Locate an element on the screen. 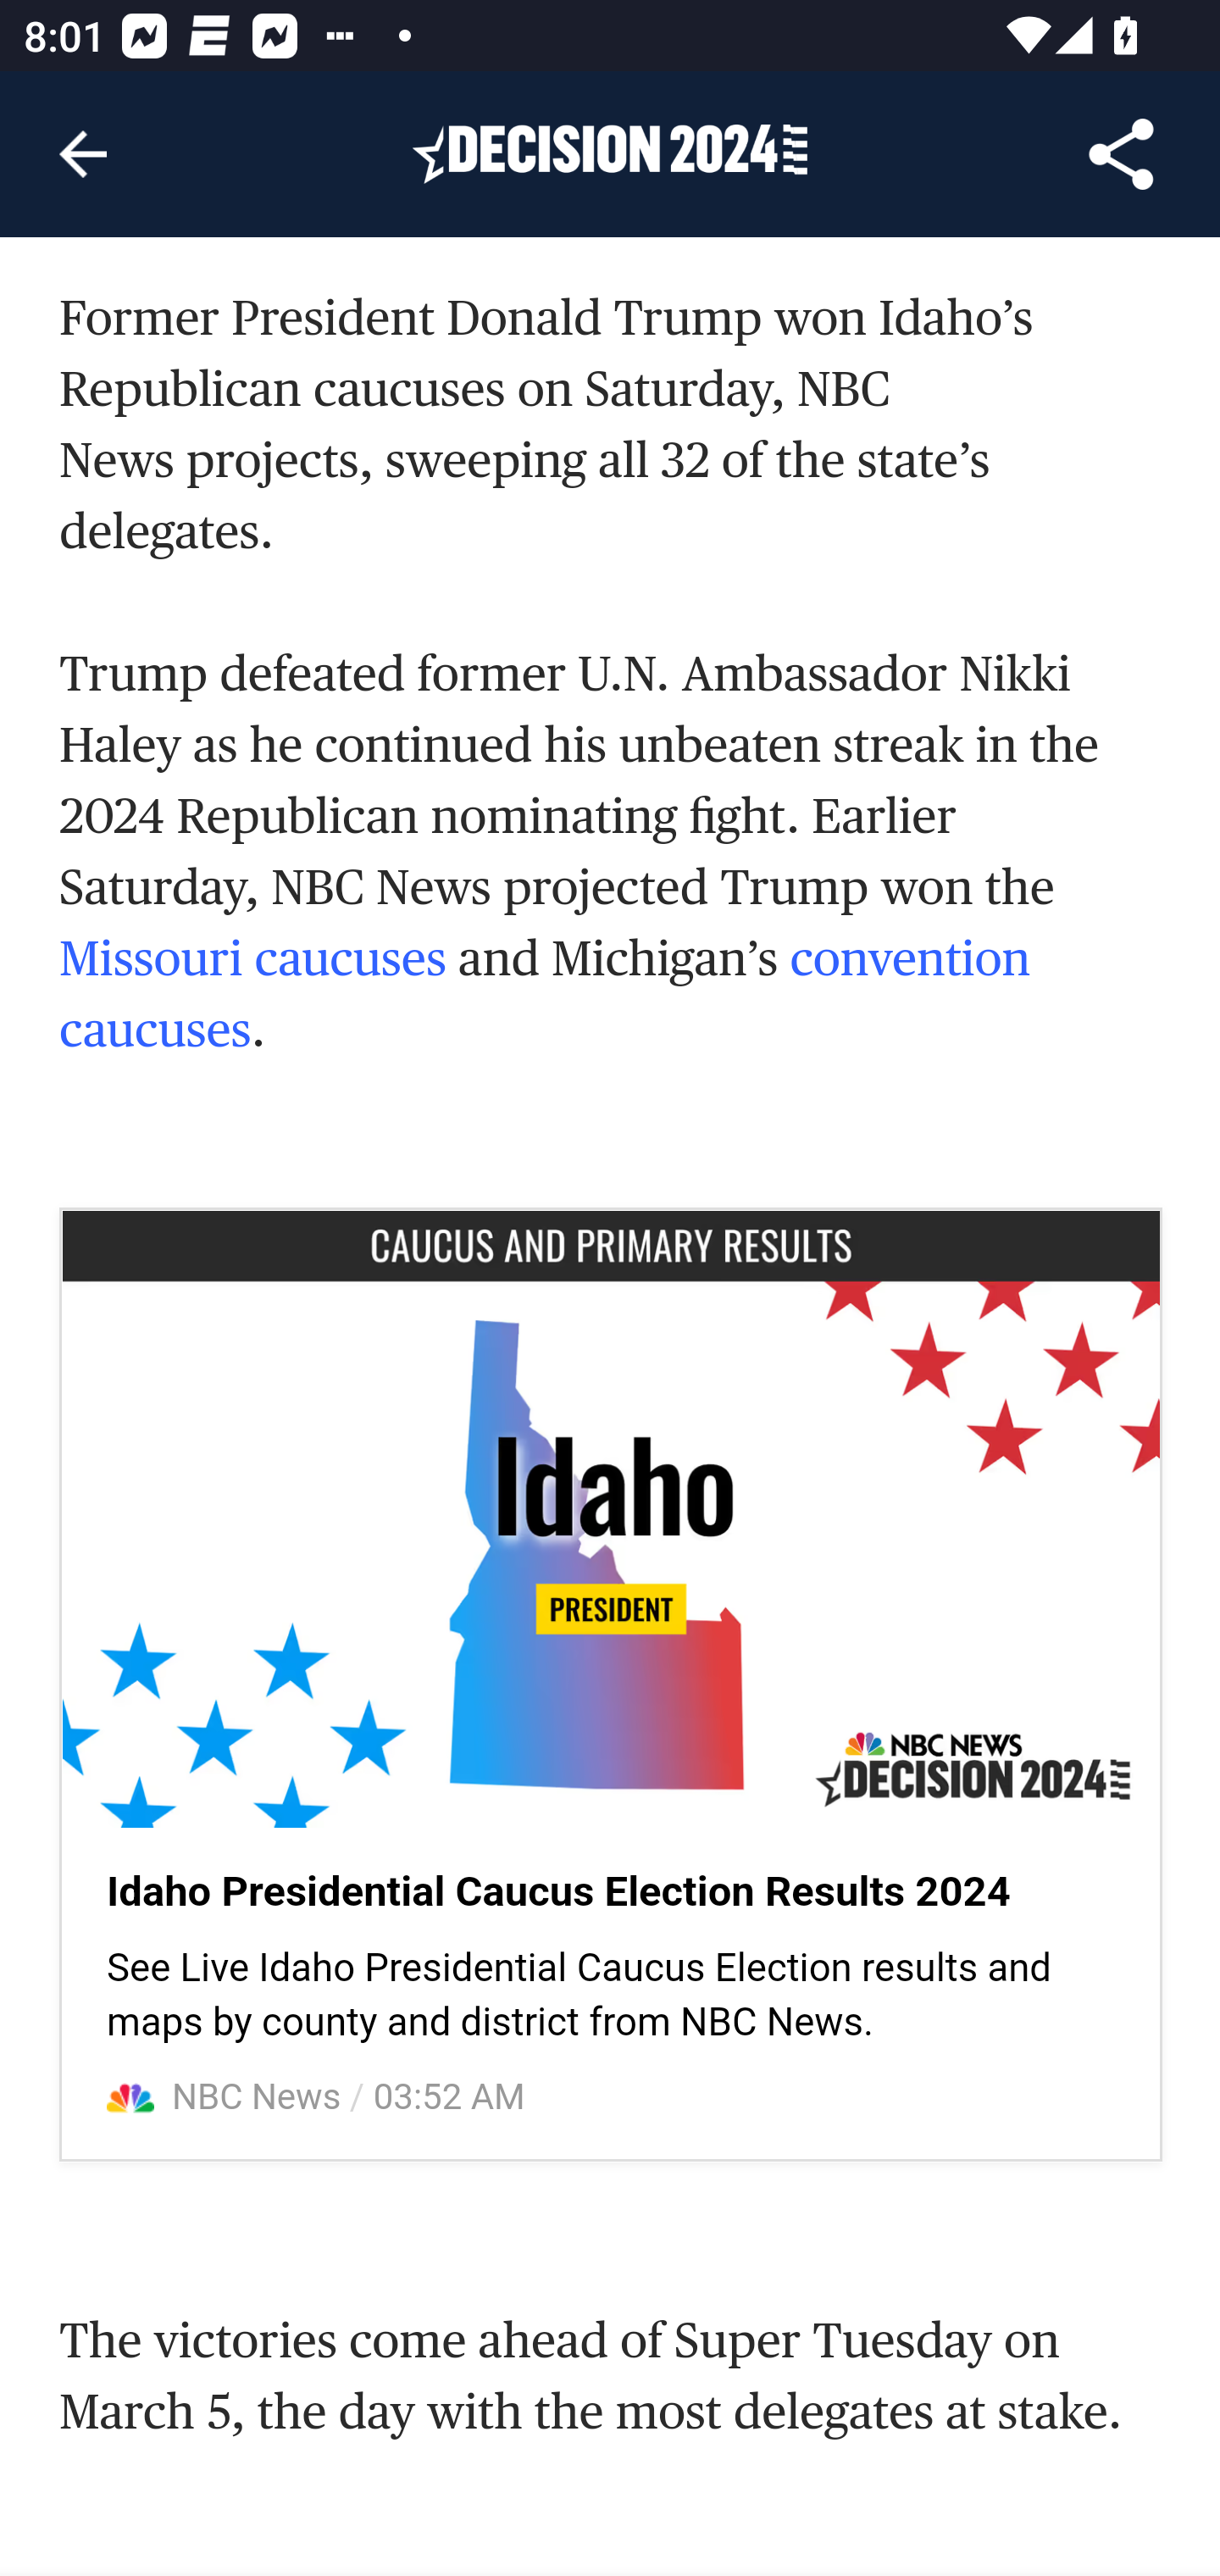 This screenshot has width=1220, height=2576. convention caucuses is located at coordinates (546, 997).